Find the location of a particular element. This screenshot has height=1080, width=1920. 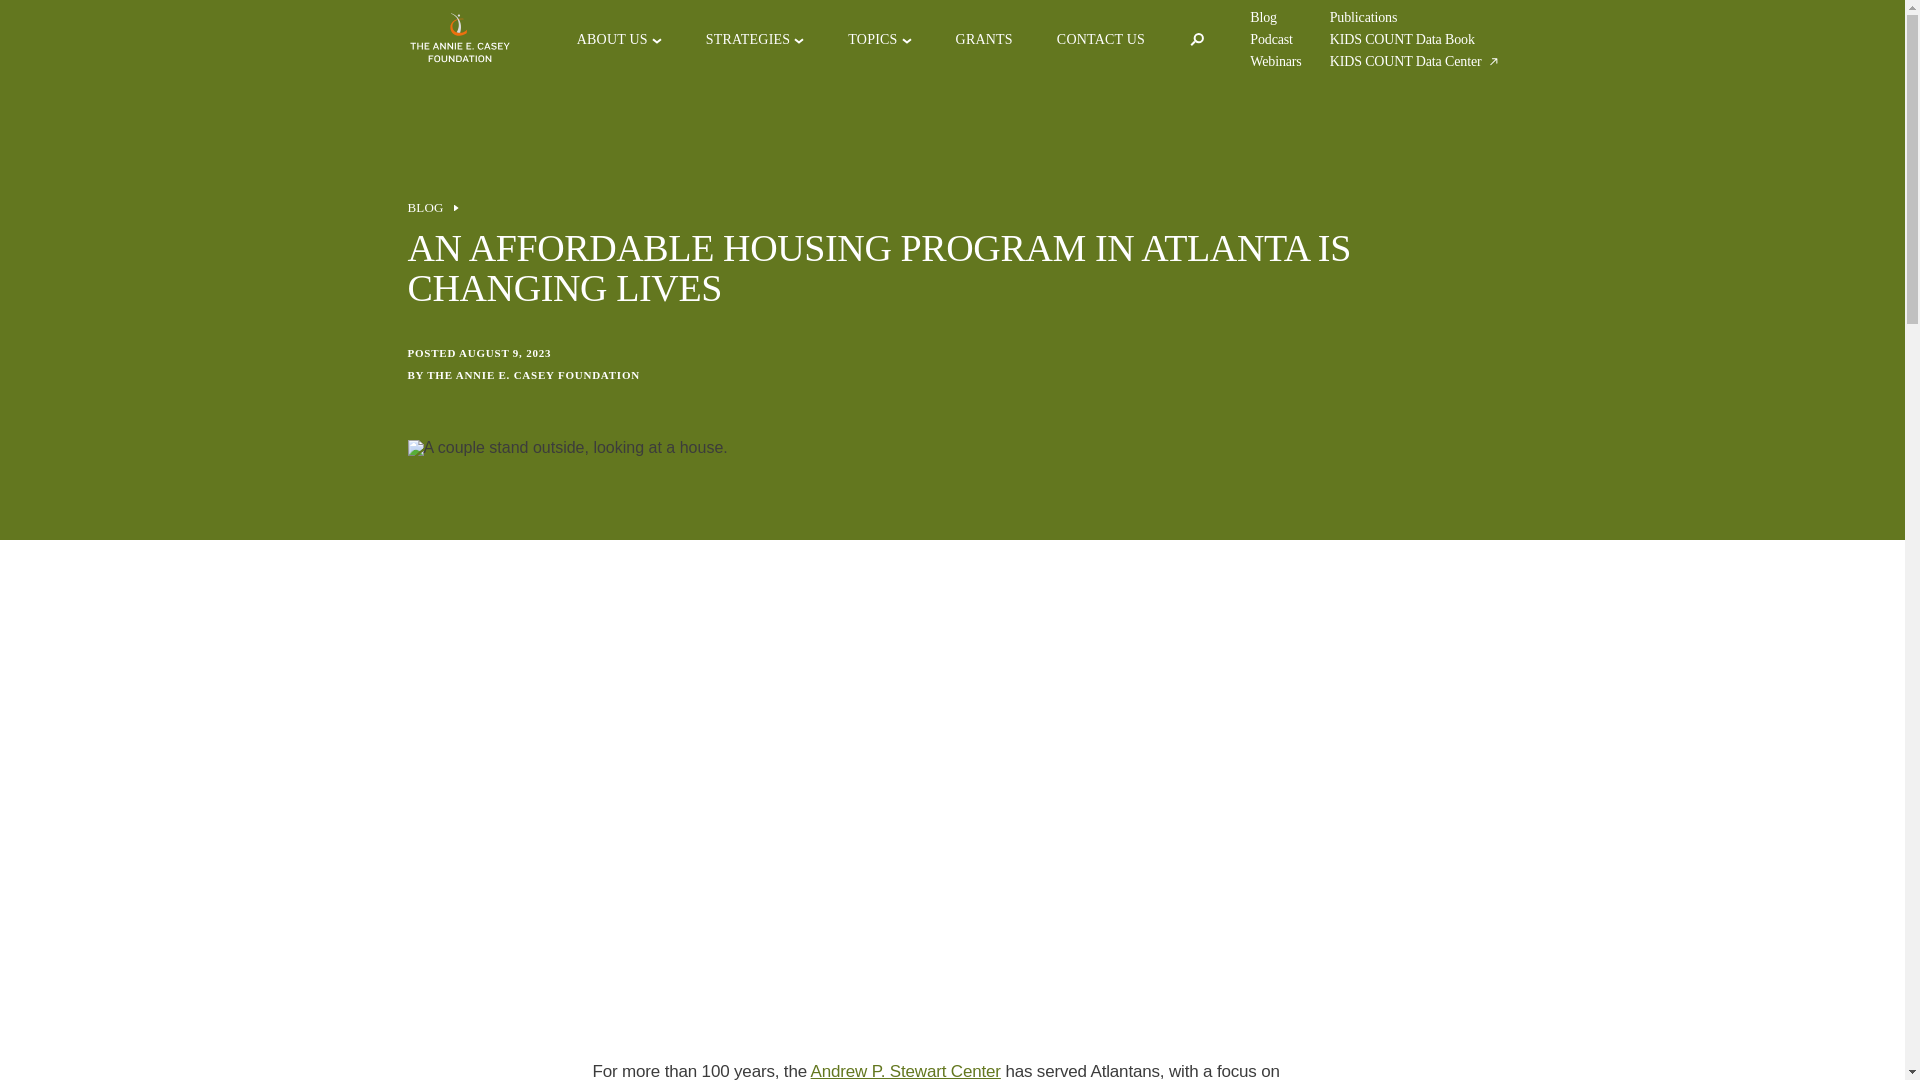

Blog is located at coordinates (1262, 17).